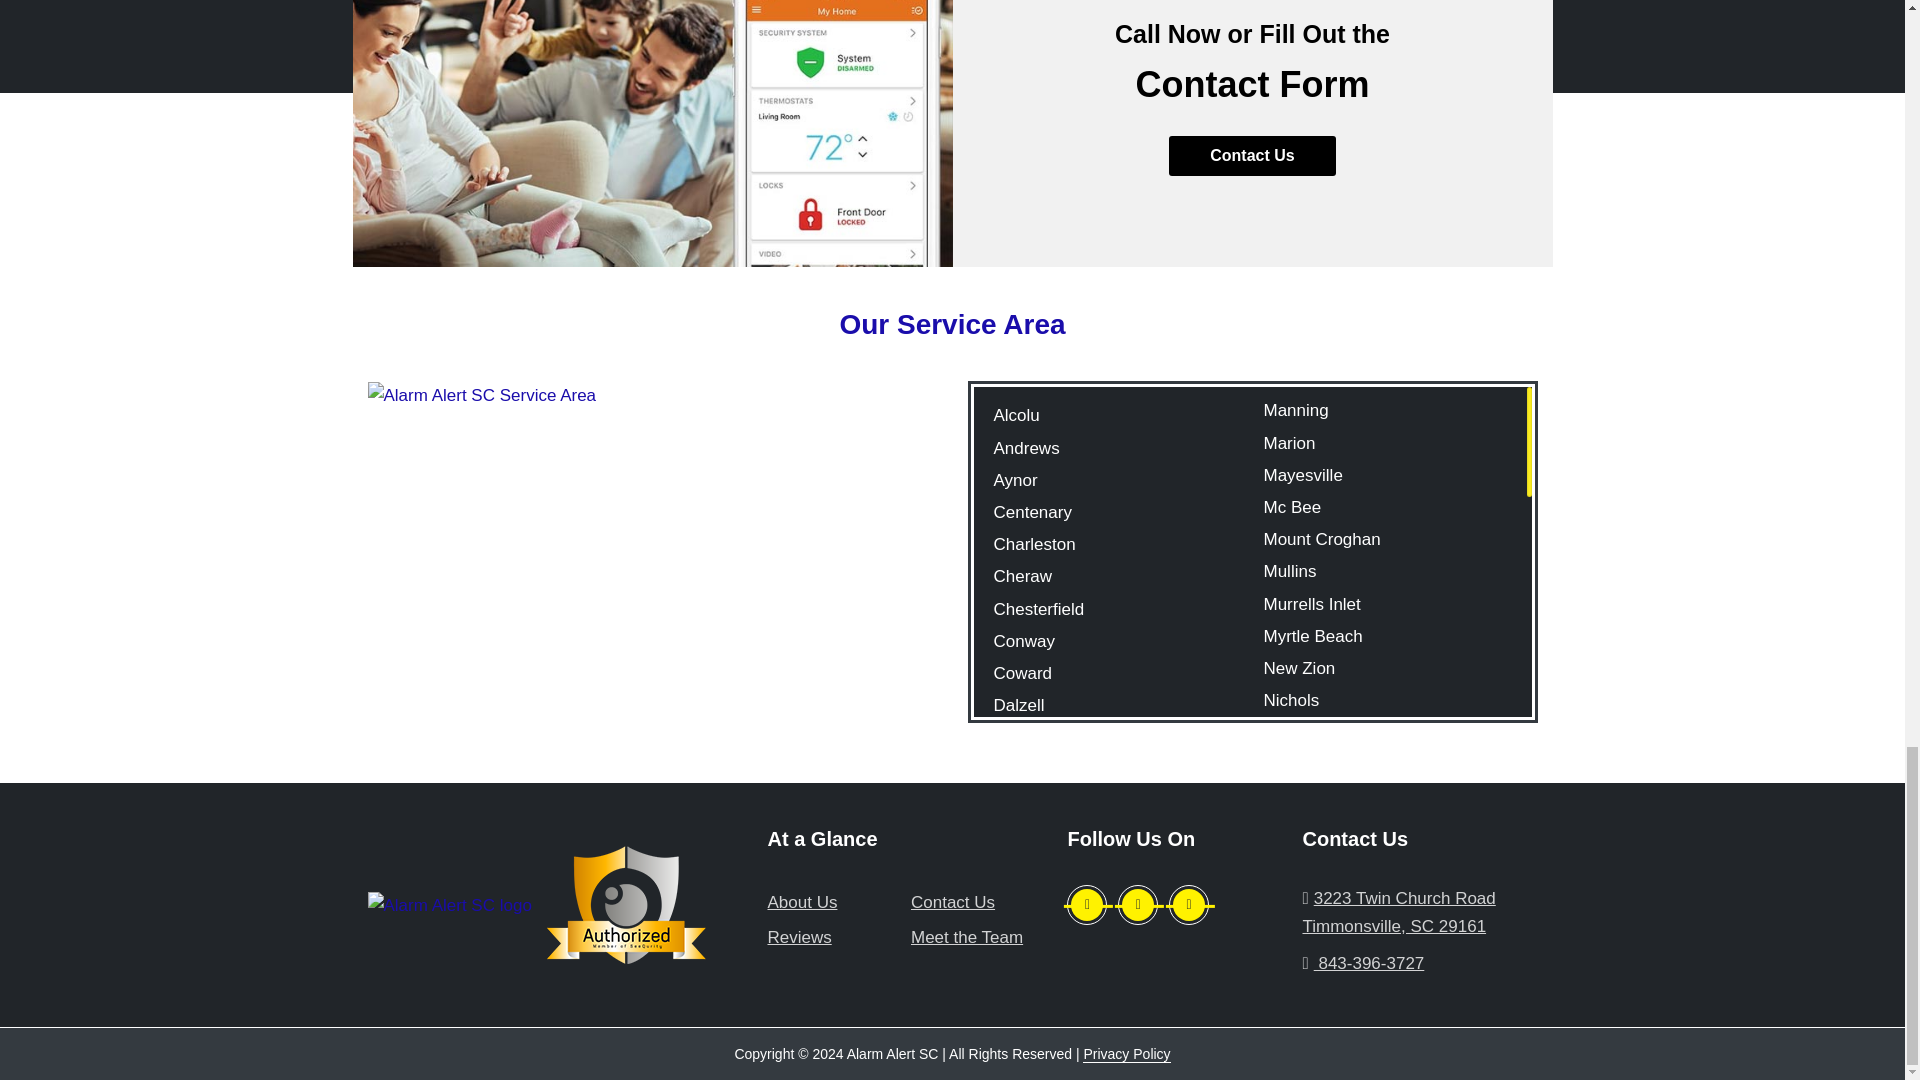 The height and width of the screenshot is (1080, 1920). What do you see at coordinates (1137, 904) in the screenshot?
I see `Our Google Page` at bounding box center [1137, 904].